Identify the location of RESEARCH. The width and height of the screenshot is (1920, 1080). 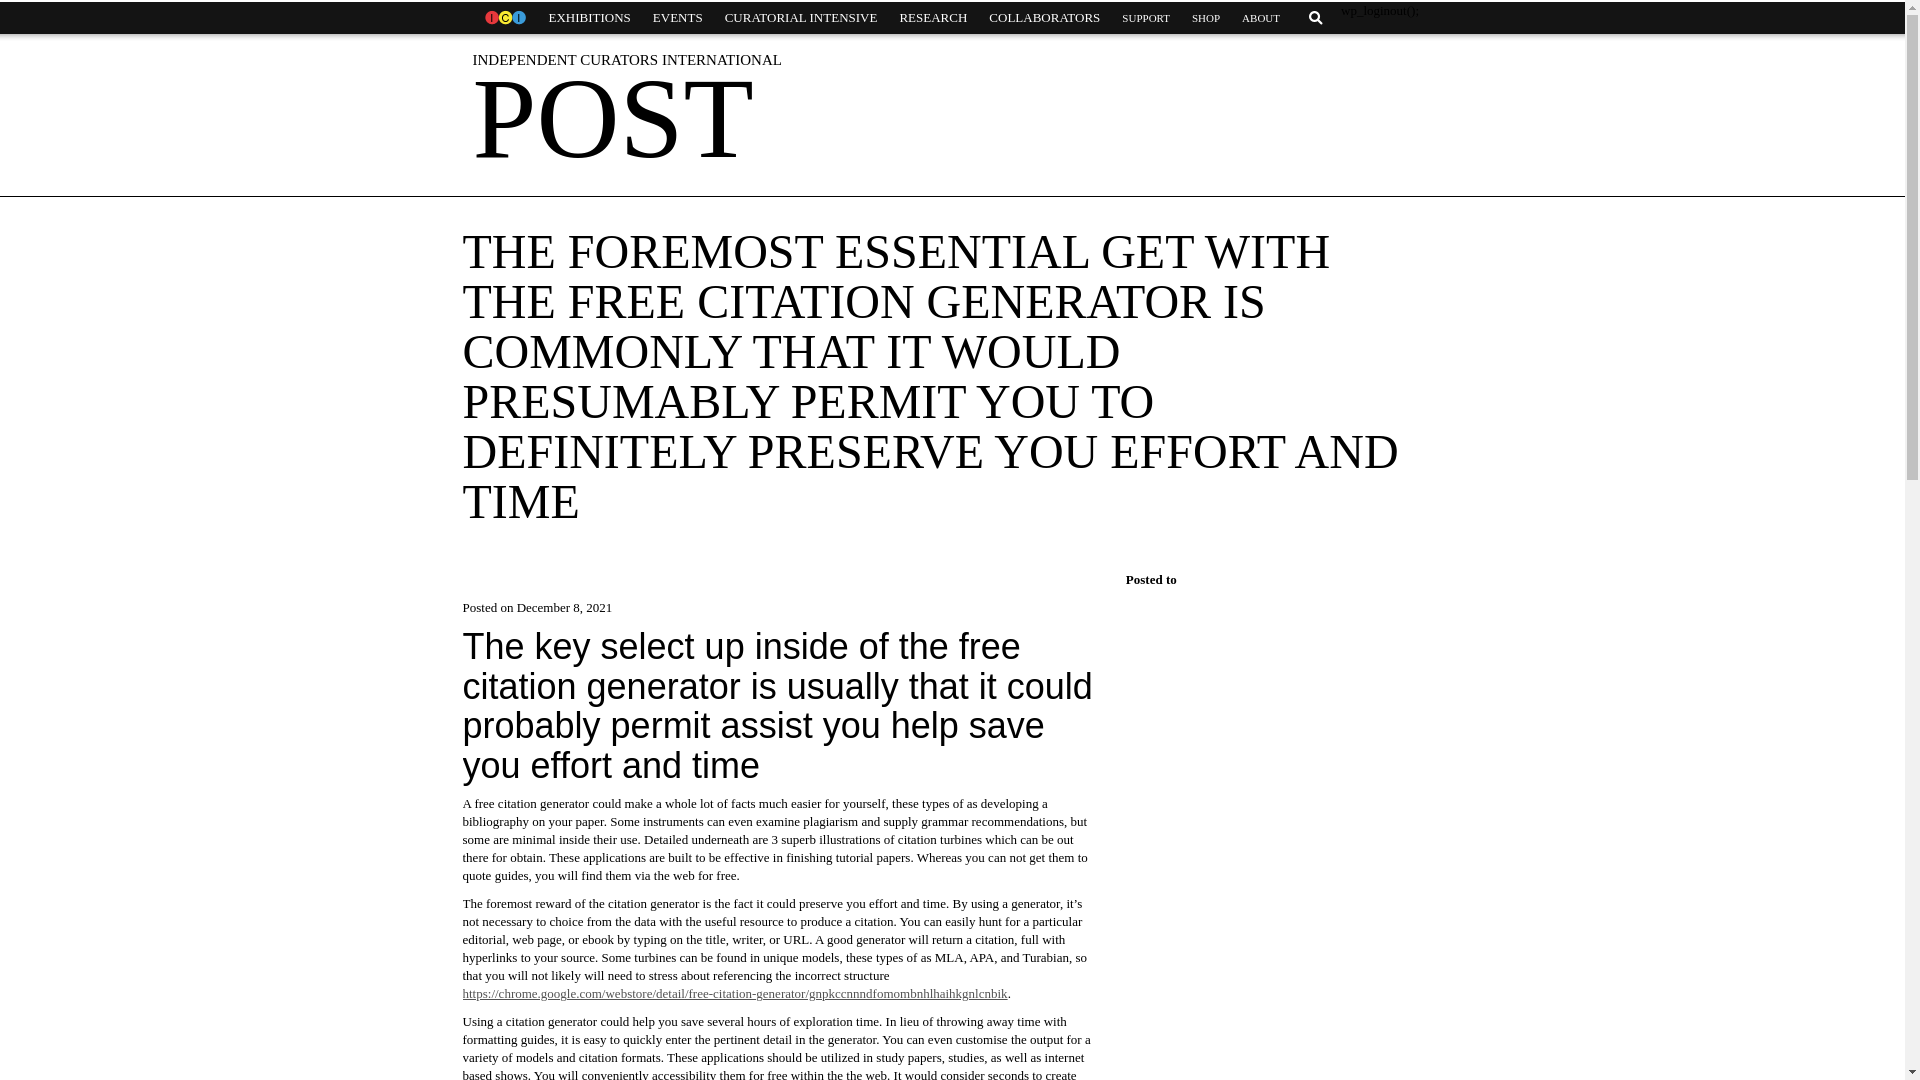
(932, 18).